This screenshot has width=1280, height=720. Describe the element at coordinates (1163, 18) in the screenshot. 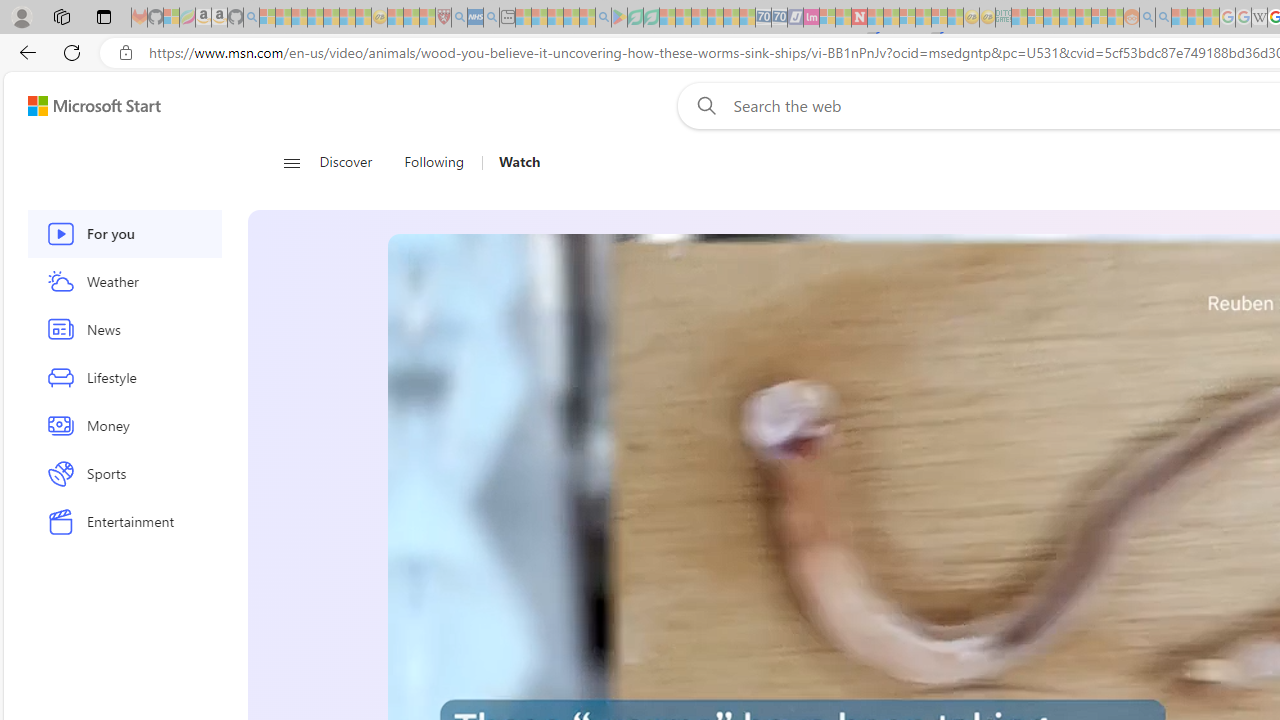

I see `Utah sues federal government - Search - Sleeping` at that location.